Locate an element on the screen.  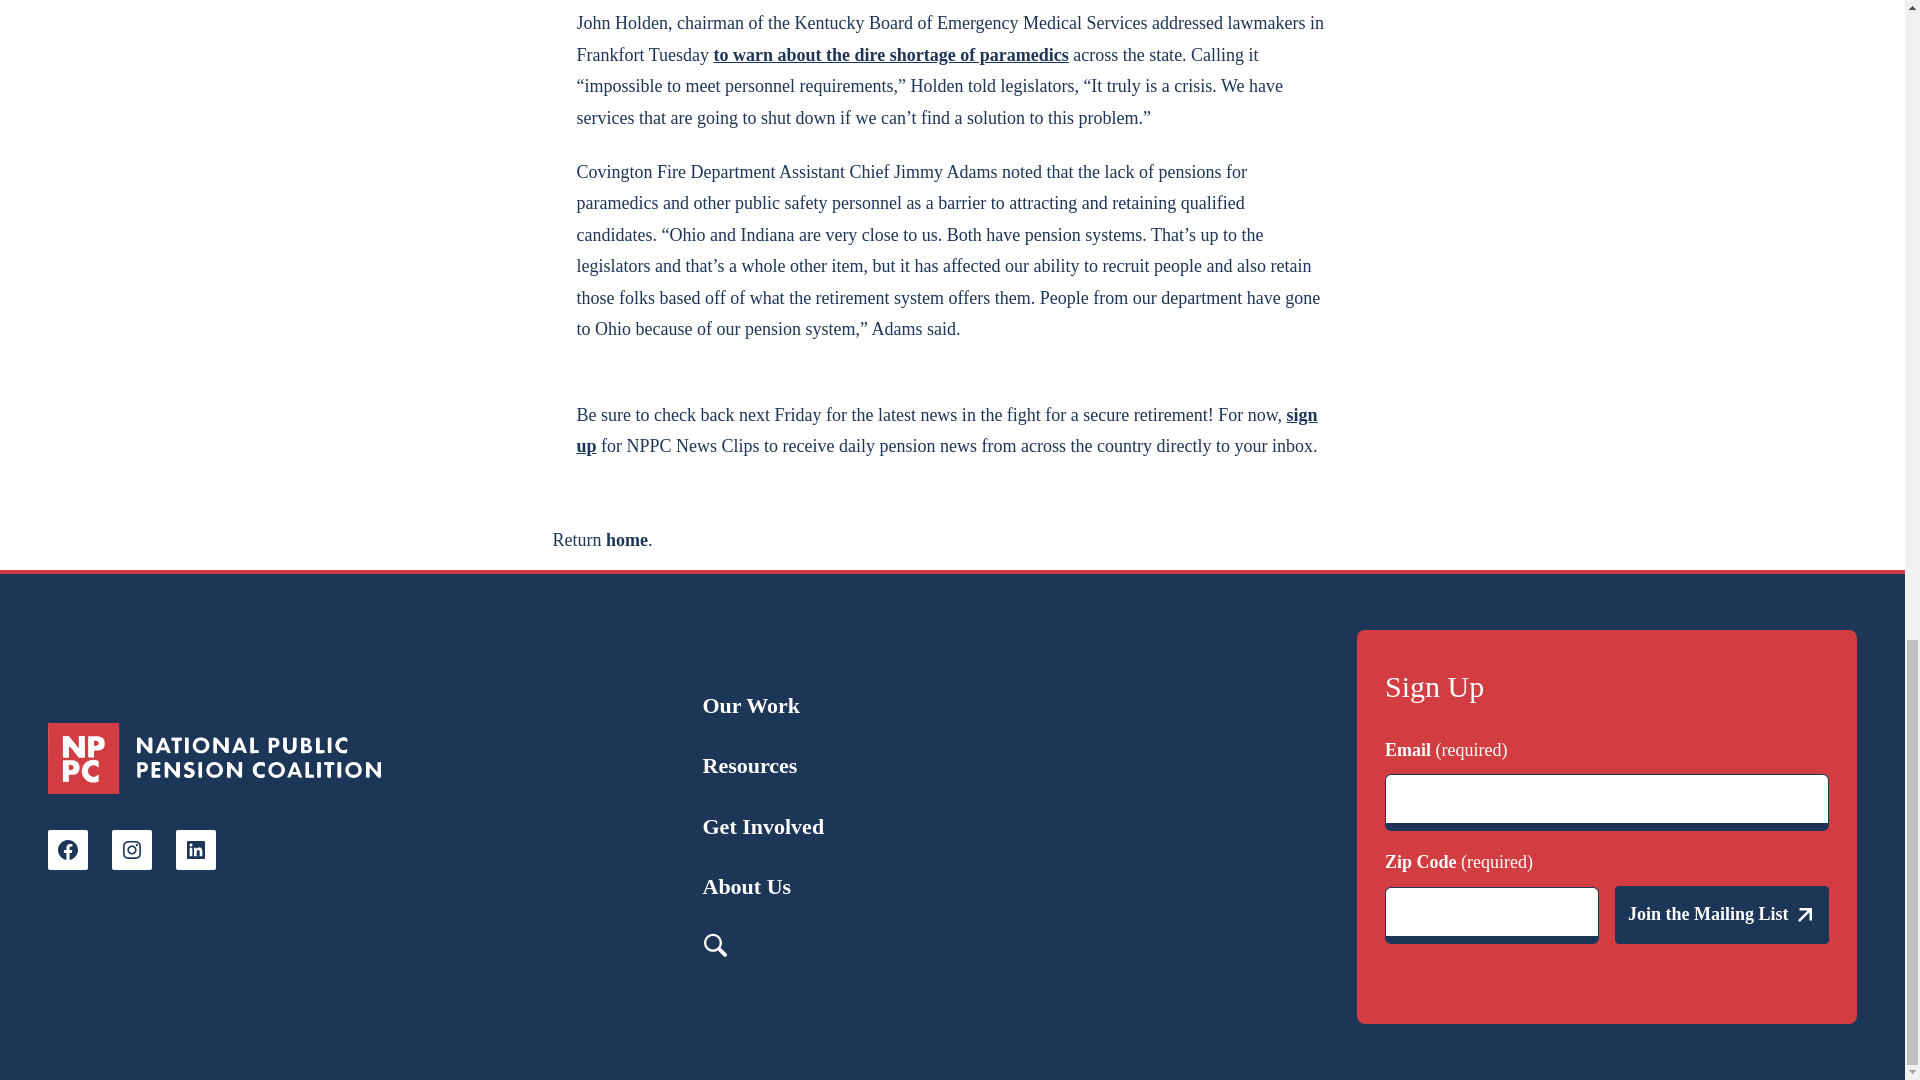
Join the Mailing List is located at coordinates (1722, 914).